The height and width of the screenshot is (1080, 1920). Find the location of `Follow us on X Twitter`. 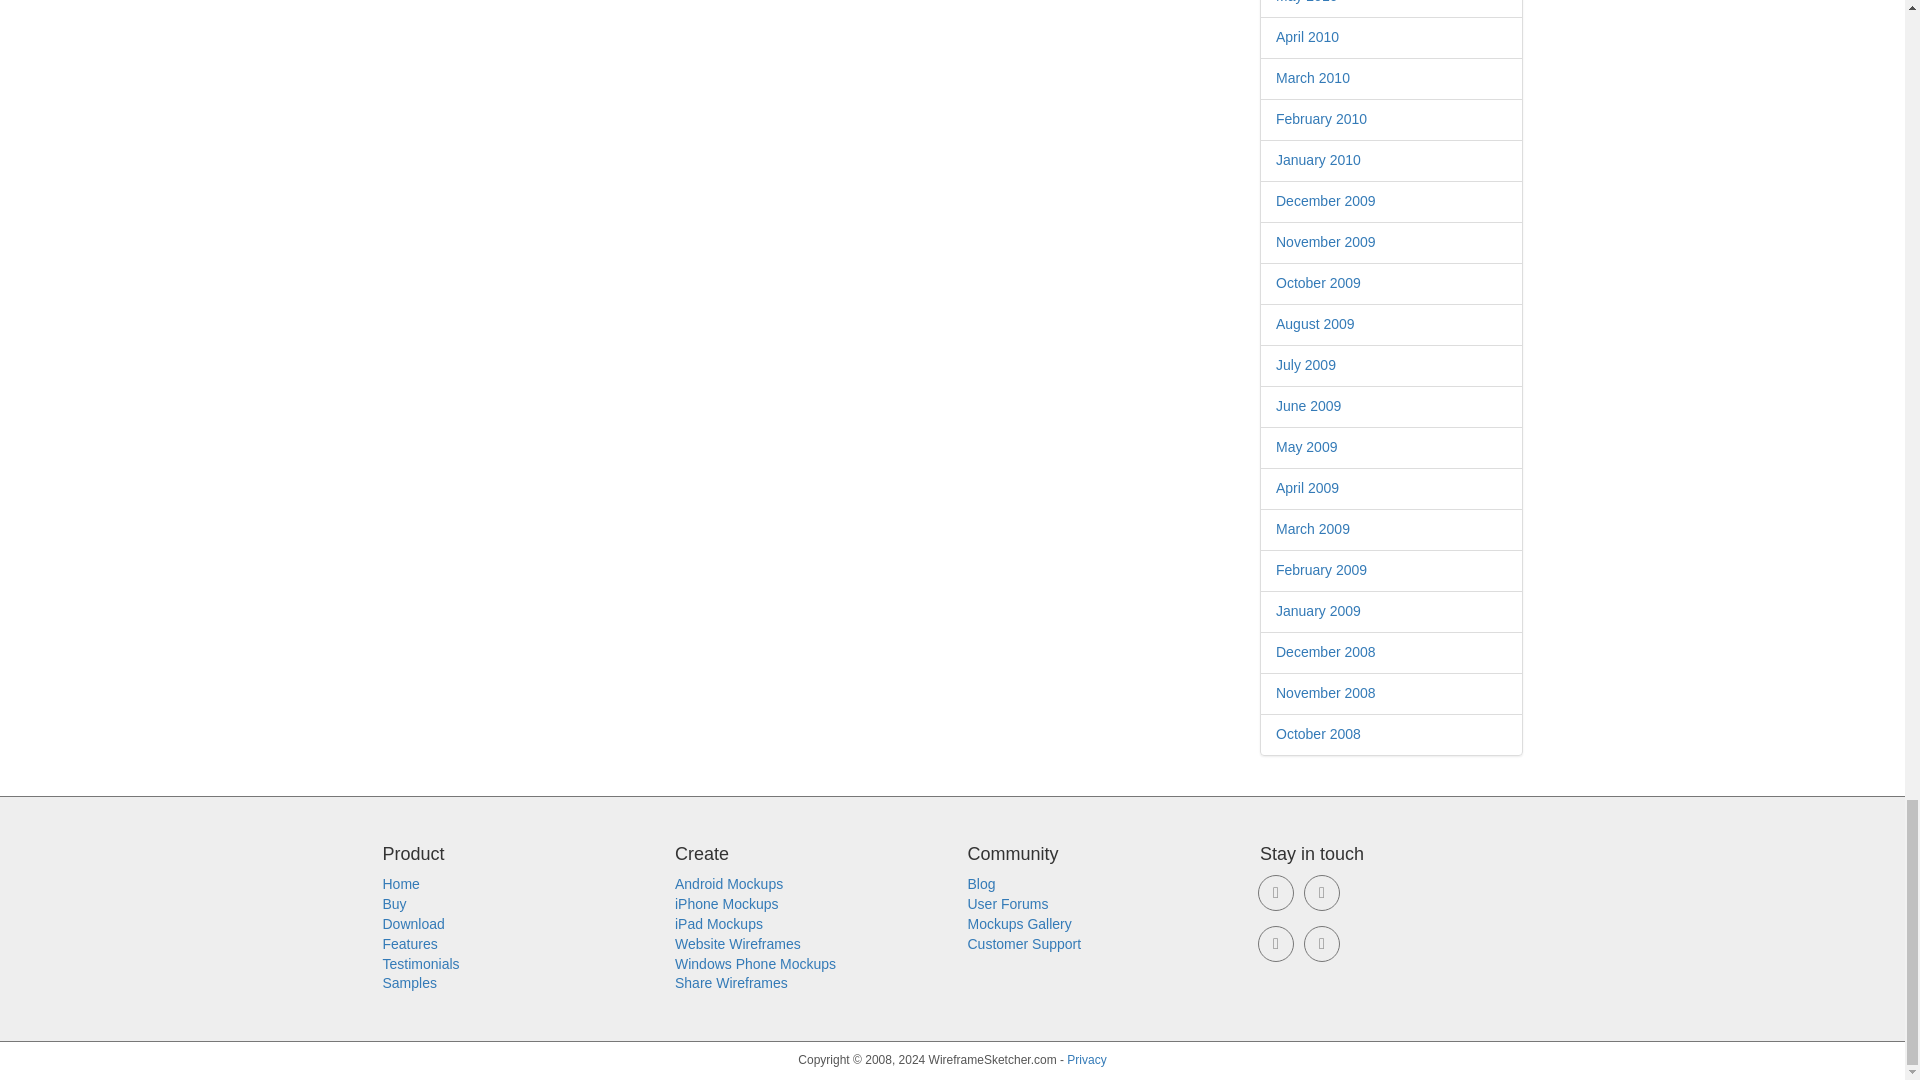

Follow us on X Twitter is located at coordinates (1276, 944).